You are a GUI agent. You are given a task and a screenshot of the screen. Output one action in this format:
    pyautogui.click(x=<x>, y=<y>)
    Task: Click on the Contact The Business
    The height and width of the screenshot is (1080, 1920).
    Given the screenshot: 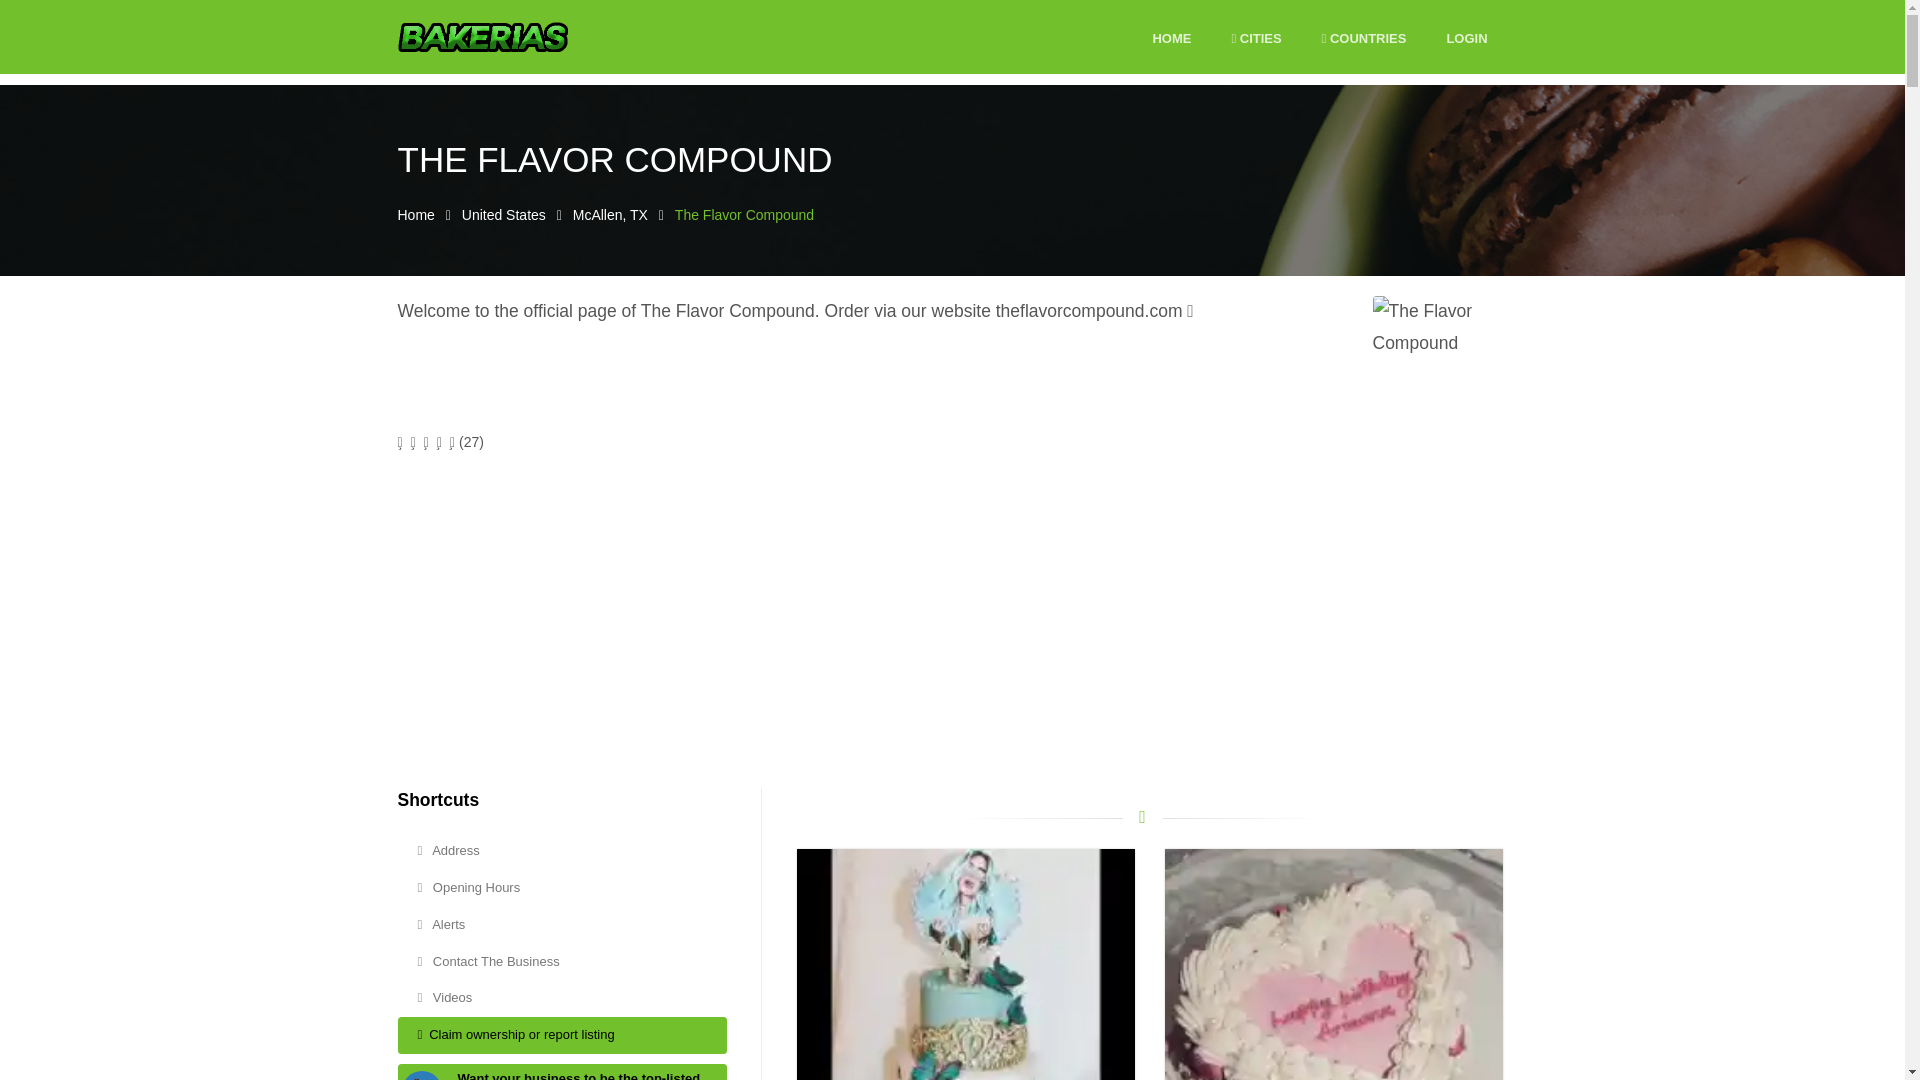 What is the action you would take?
    pyautogui.click(x=562, y=962)
    